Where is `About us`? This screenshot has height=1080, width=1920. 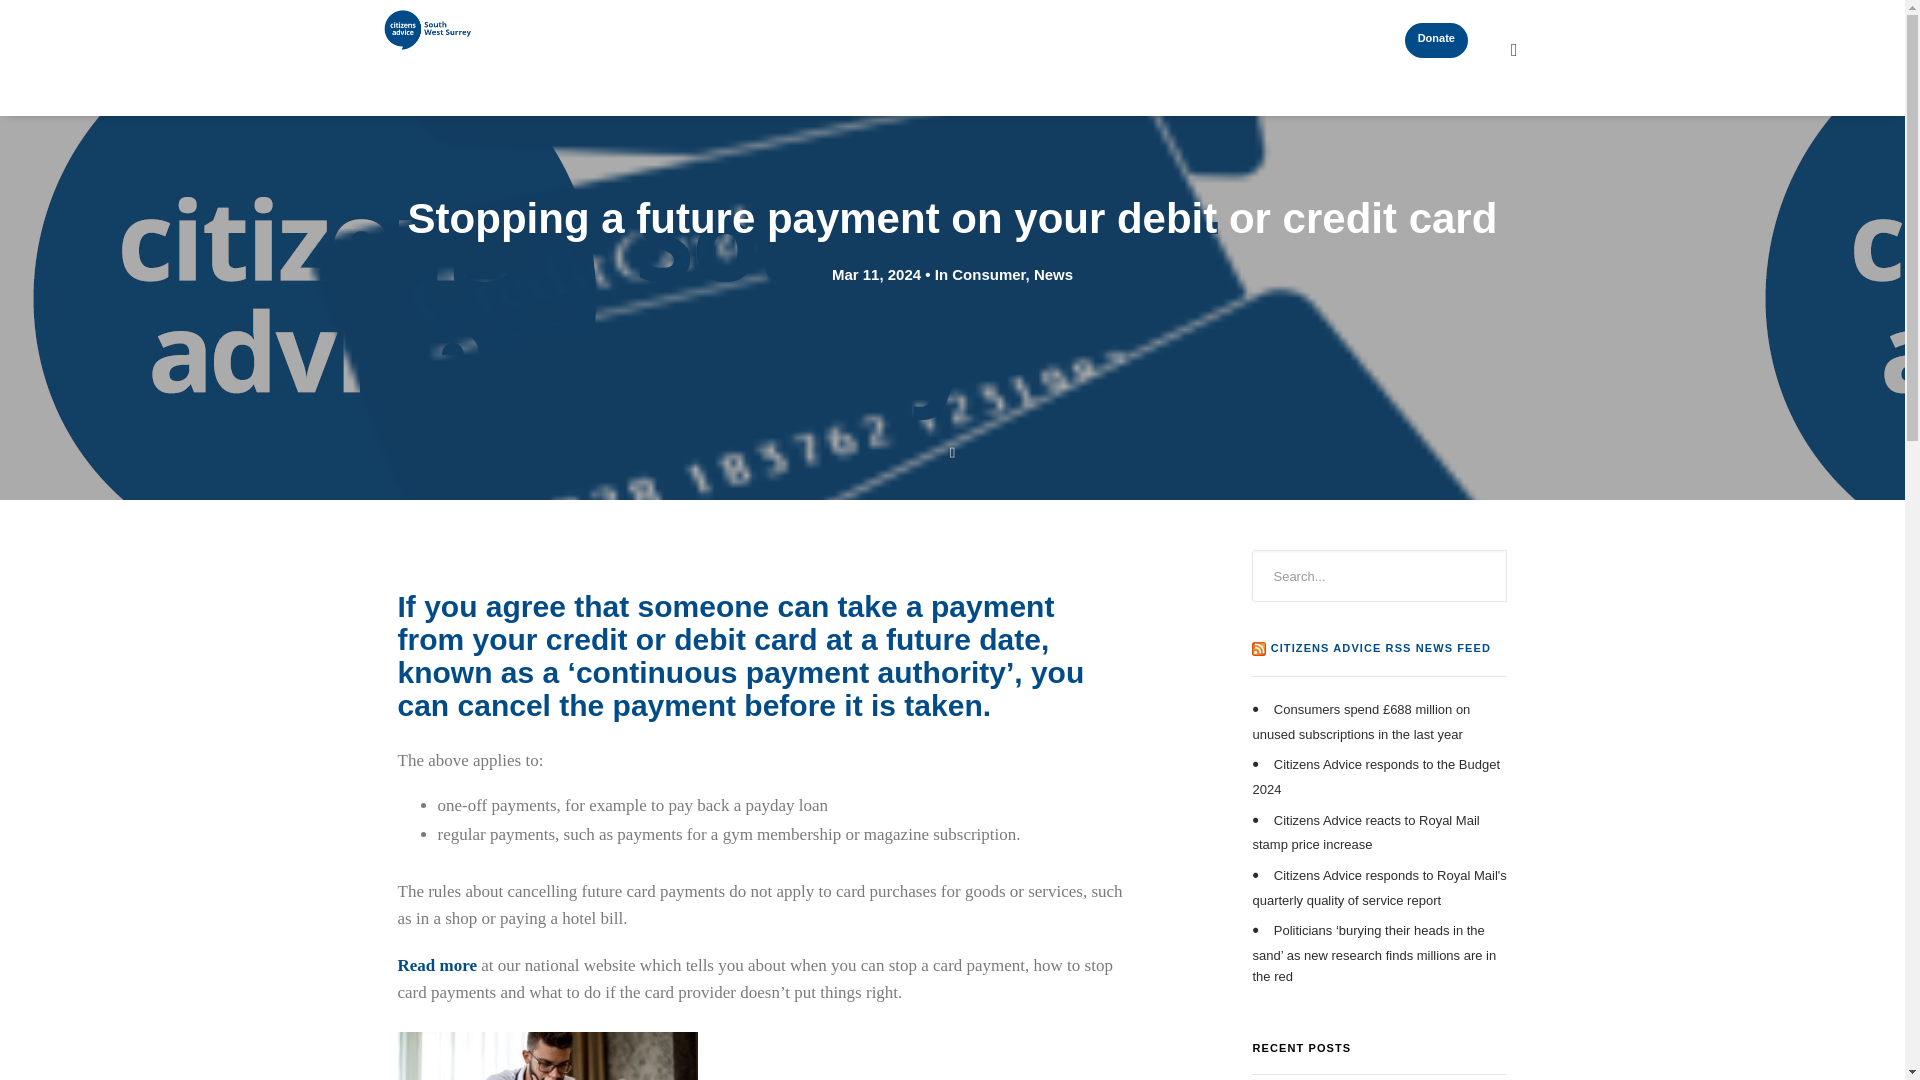
About us is located at coordinates (1159, 34).